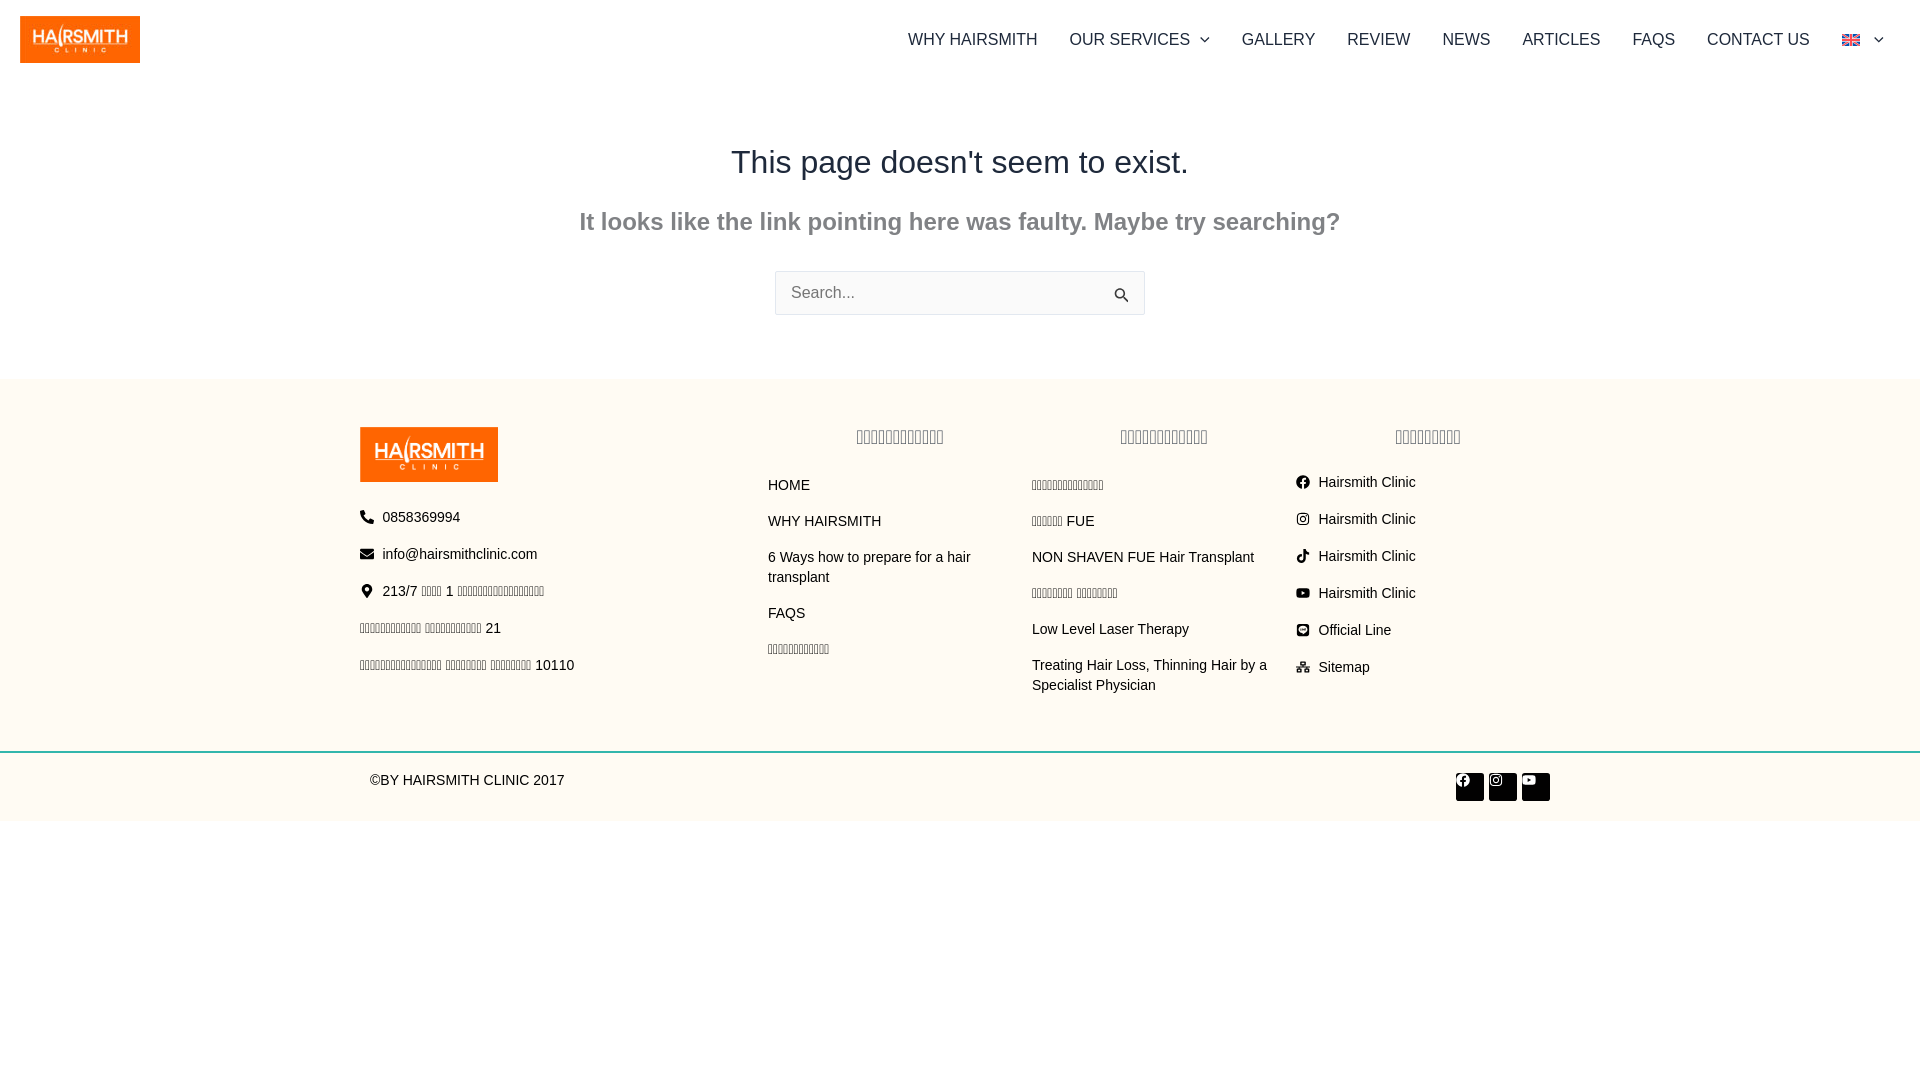  Describe the element at coordinates (900, 612) in the screenshot. I see `FAQS` at that location.